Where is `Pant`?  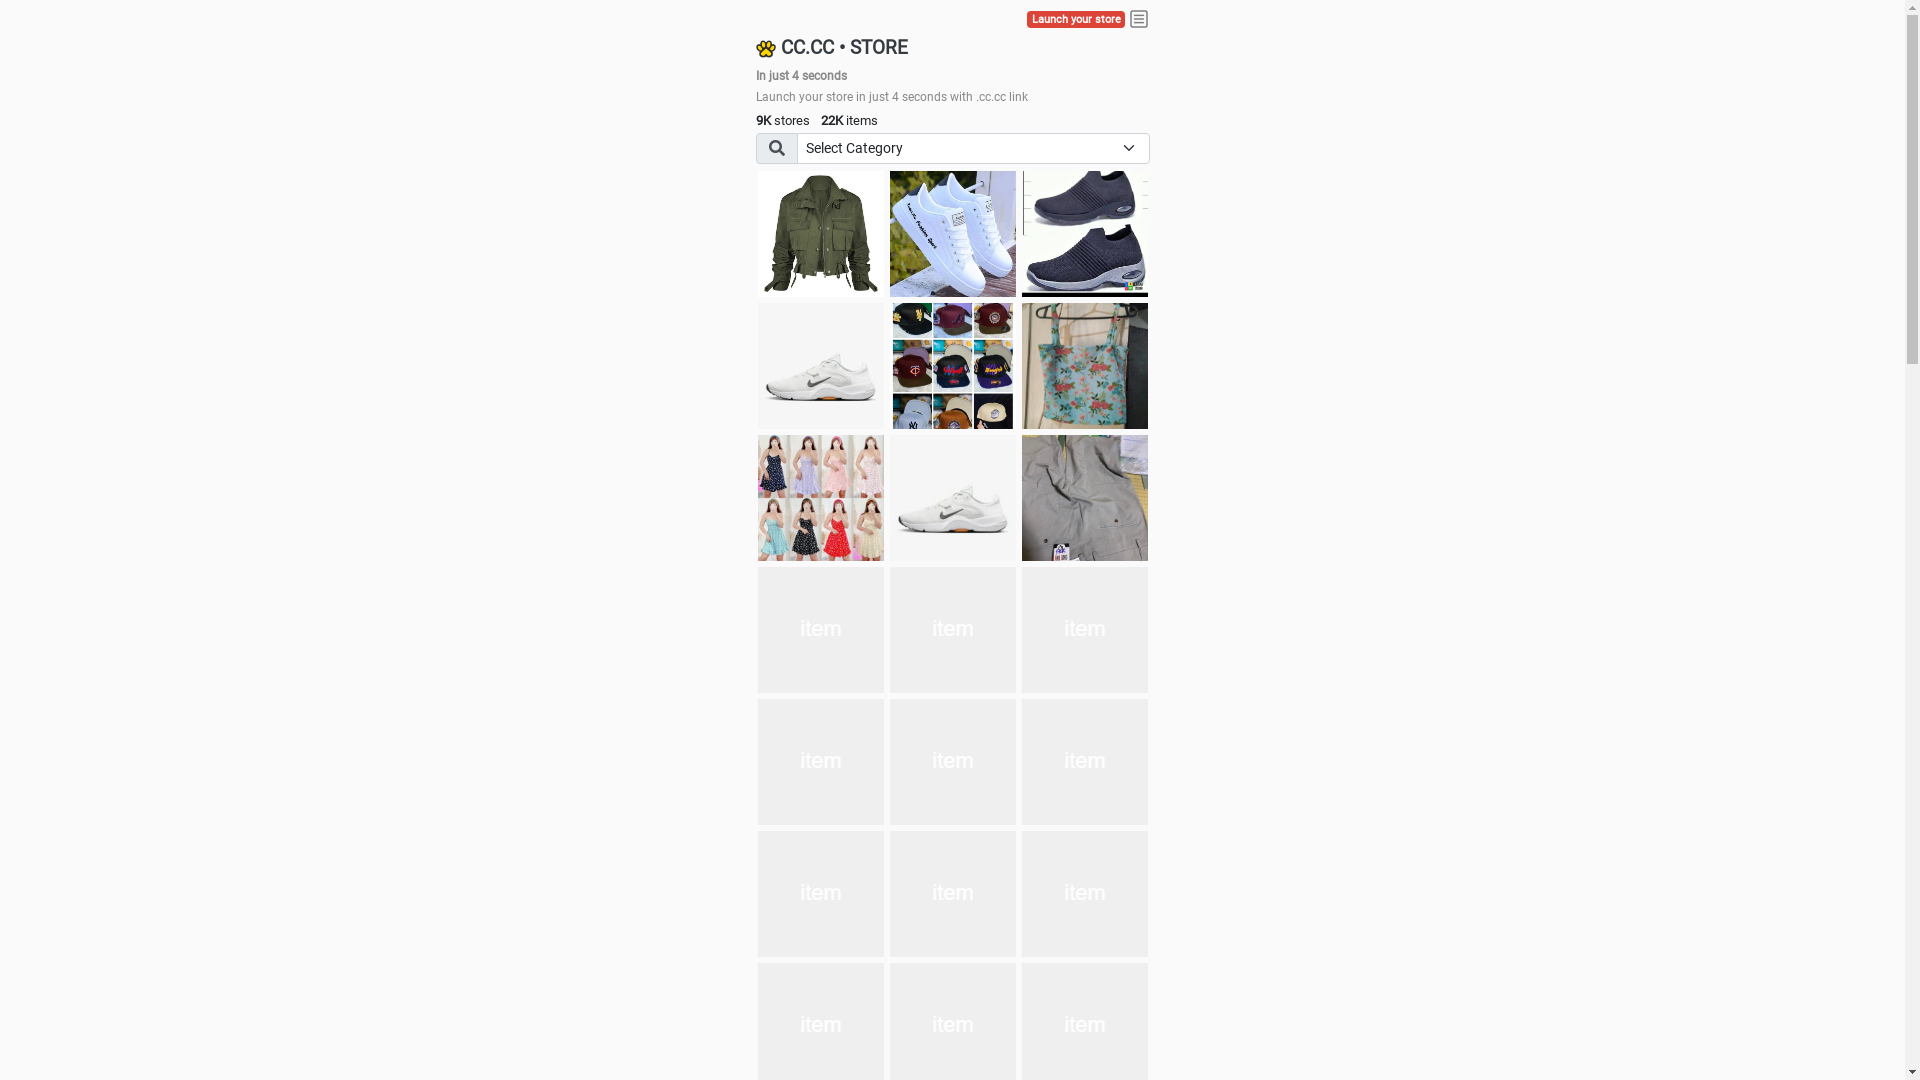 Pant is located at coordinates (1085, 894).